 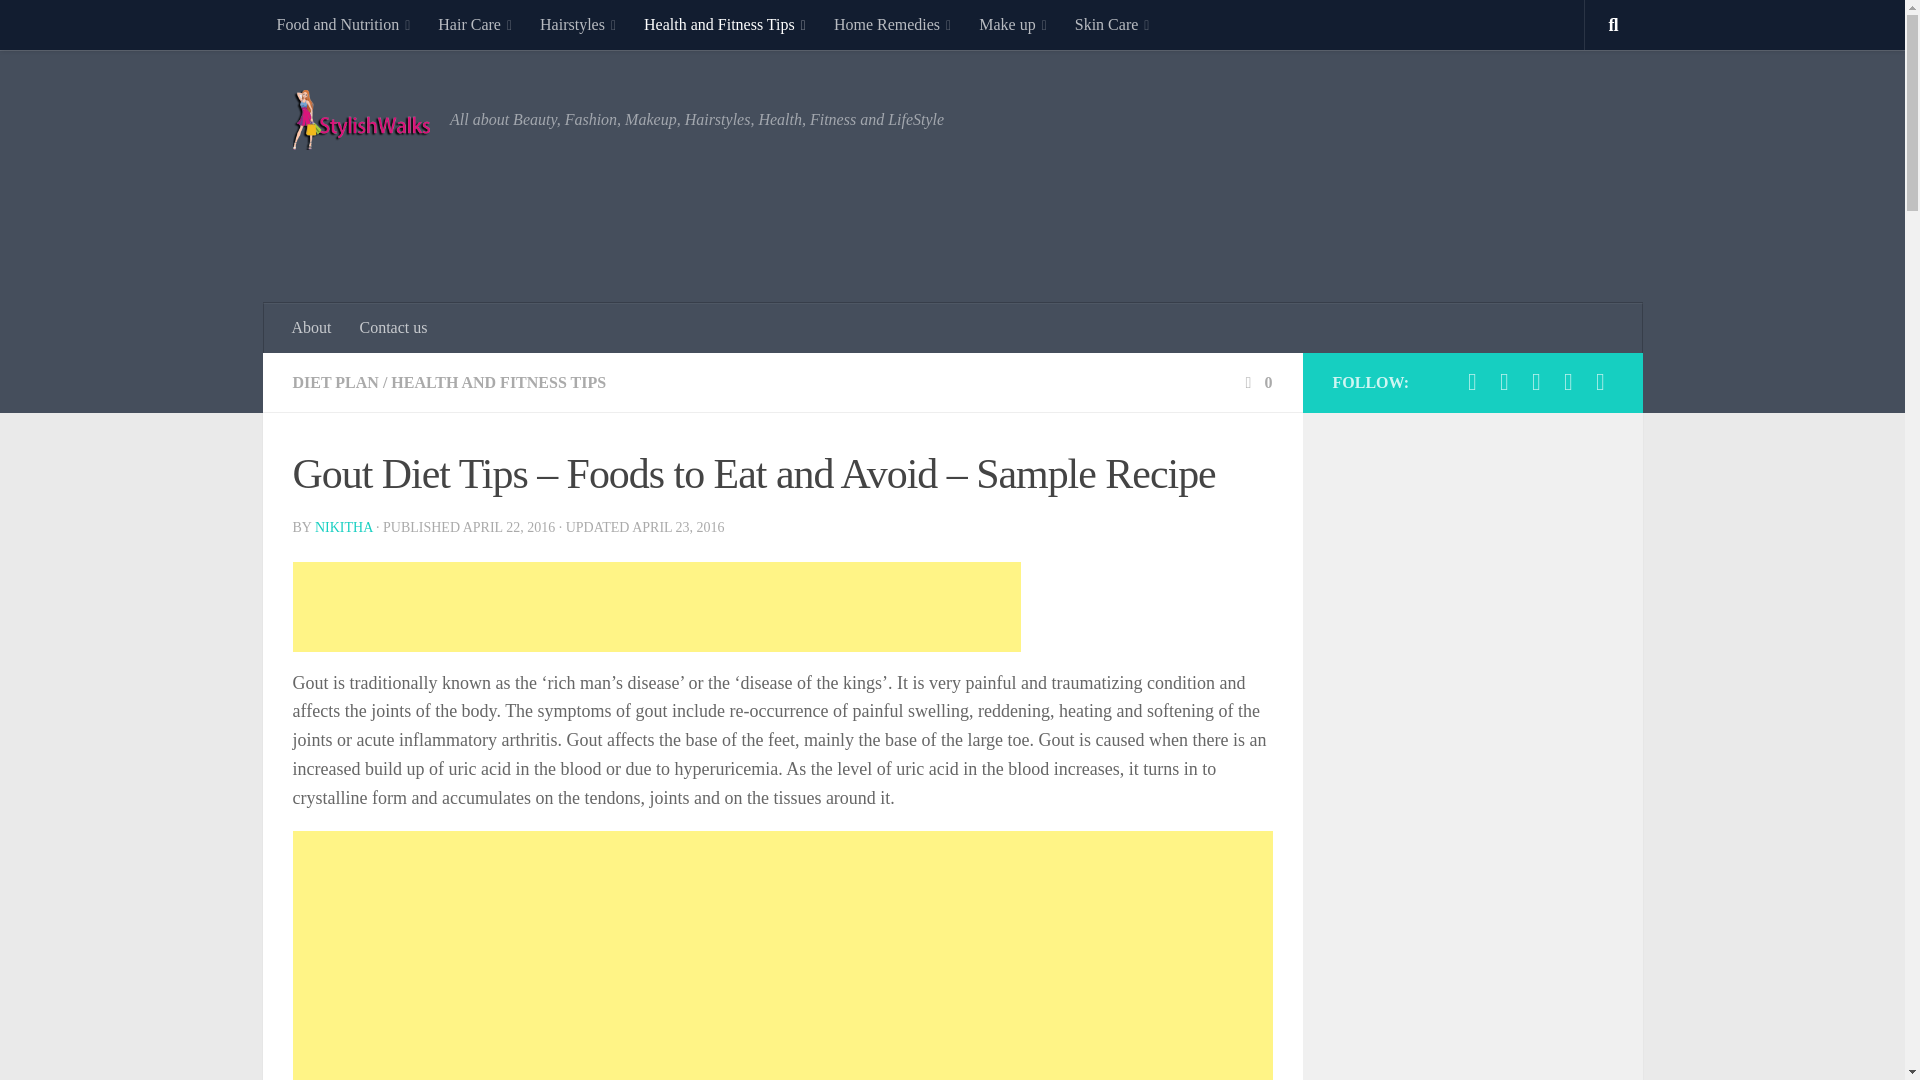 I want to click on Advertisement, so click(x=1248, y=213).